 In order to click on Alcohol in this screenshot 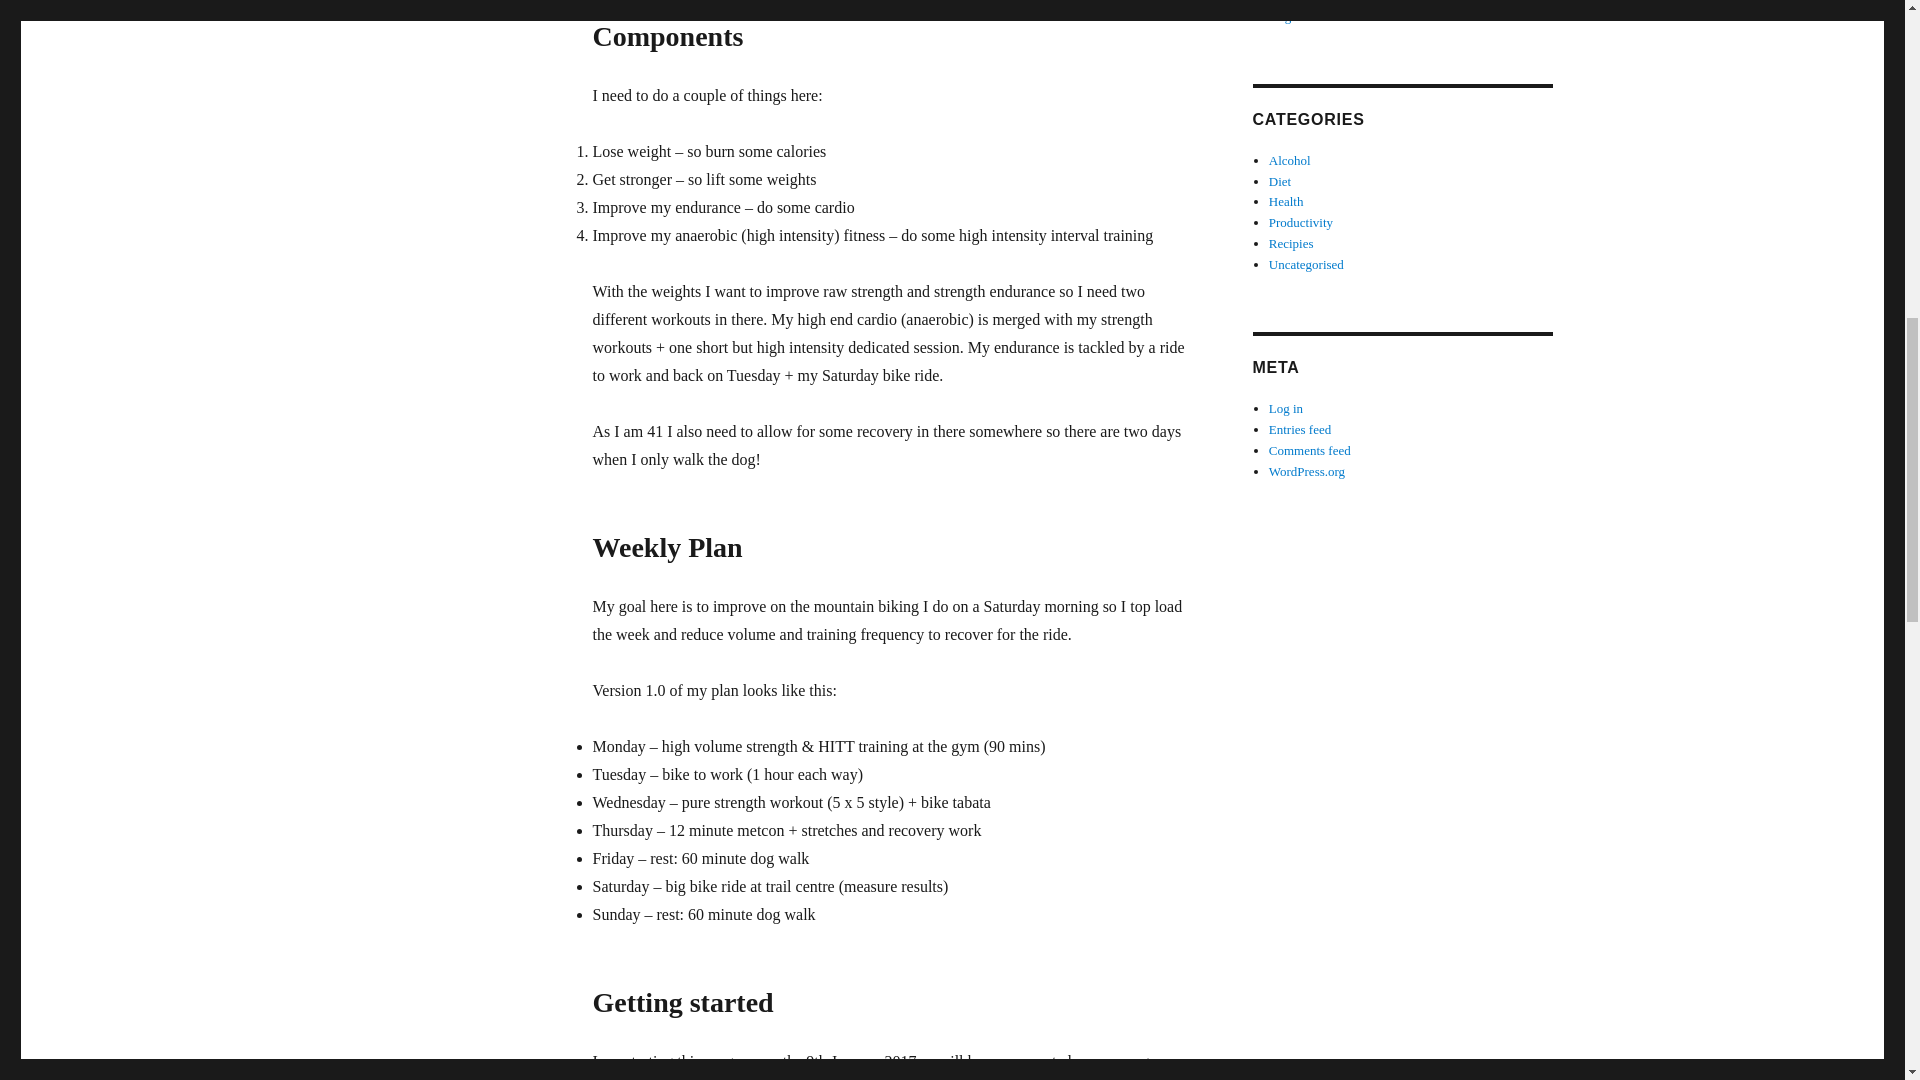, I will do `click(1290, 160)`.